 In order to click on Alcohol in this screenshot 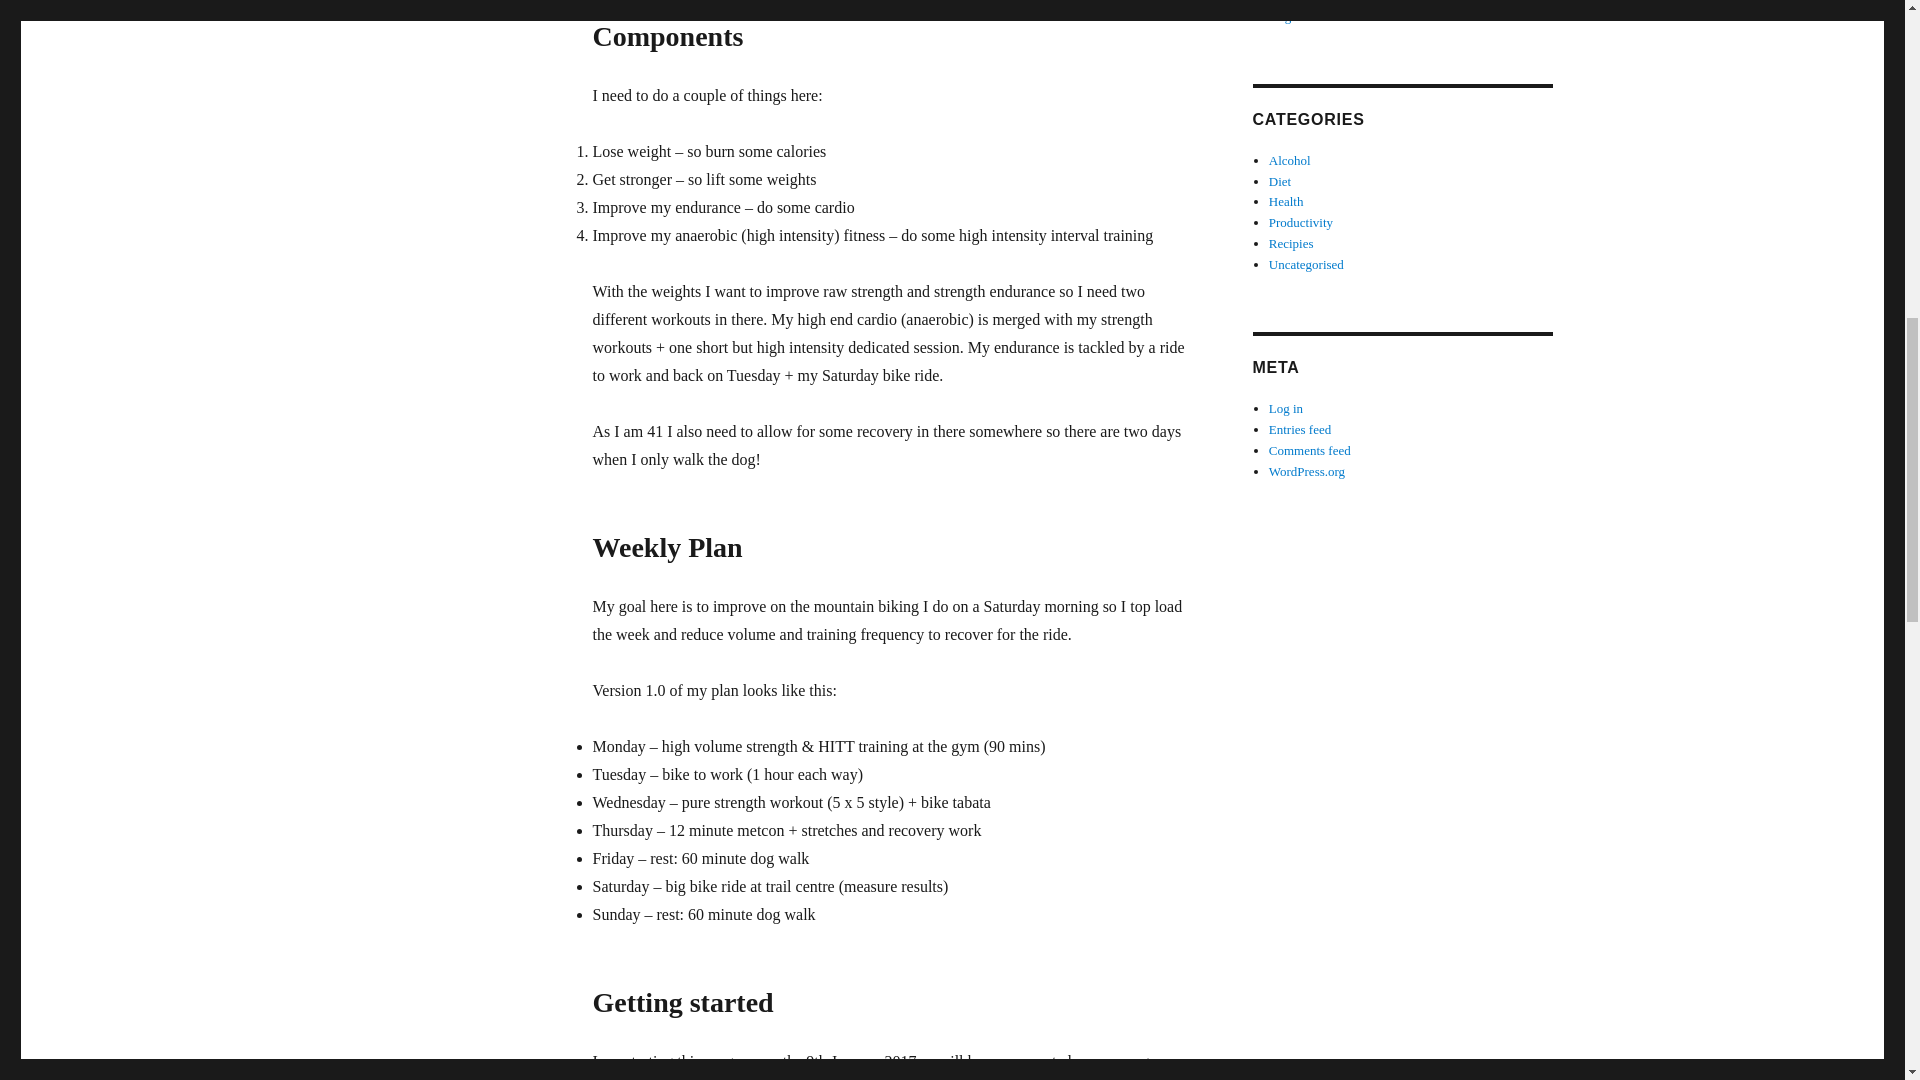, I will do `click(1290, 160)`.